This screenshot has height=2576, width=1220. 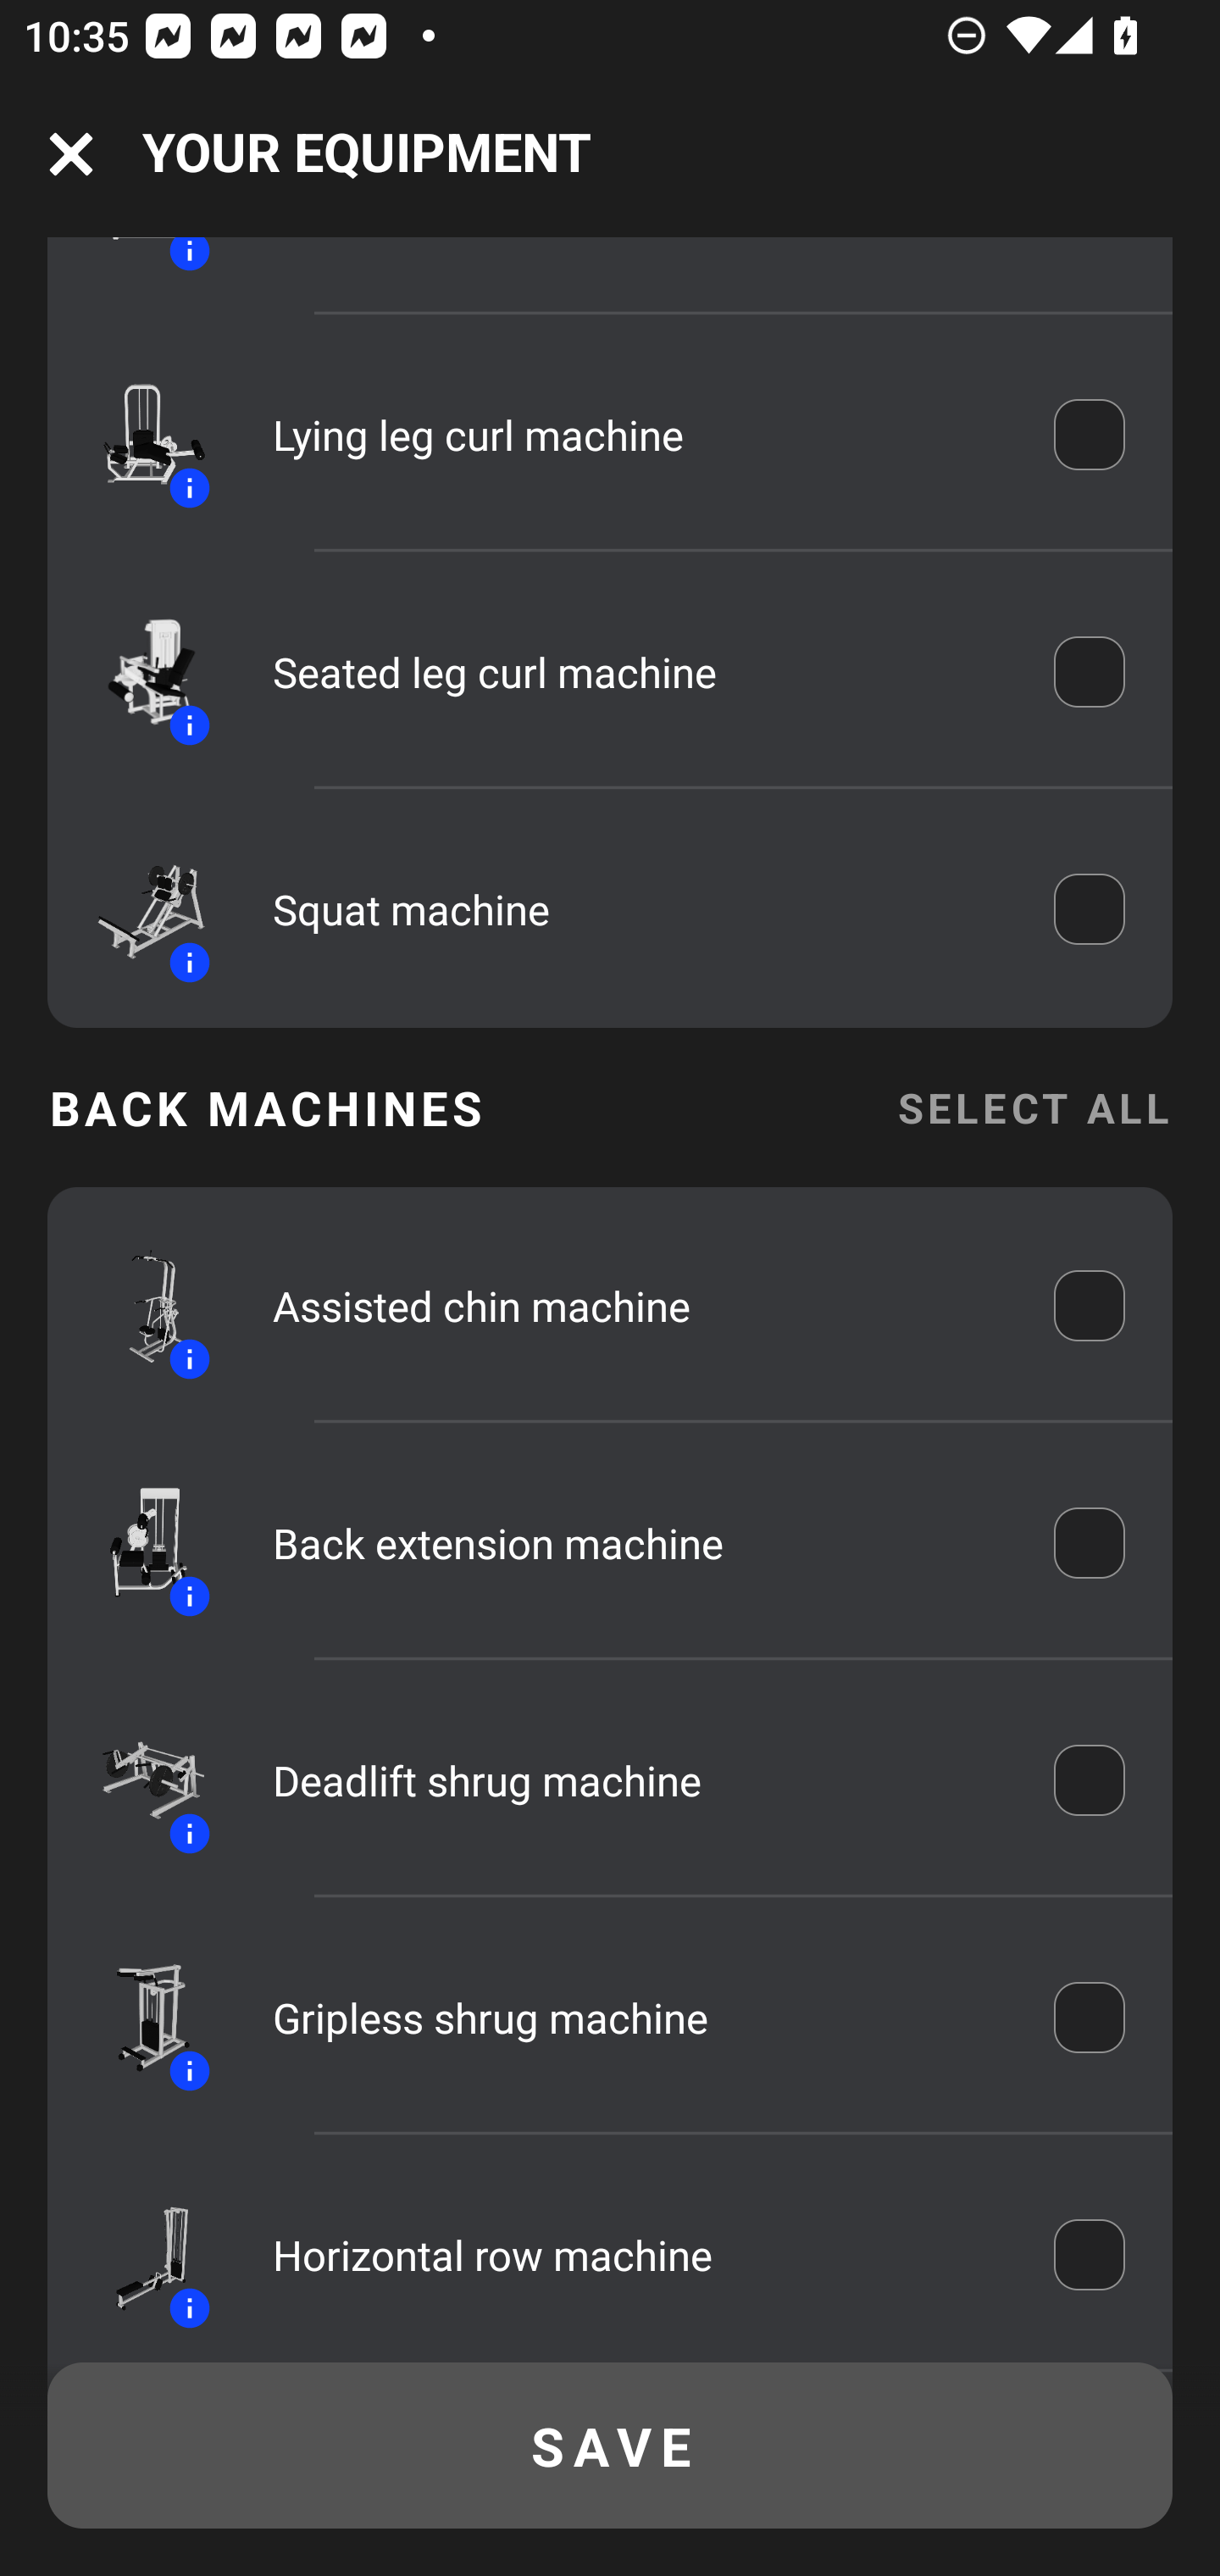 What do you see at coordinates (640, 434) in the screenshot?
I see `Lying leg curl machine` at bounding box center [640, 434].